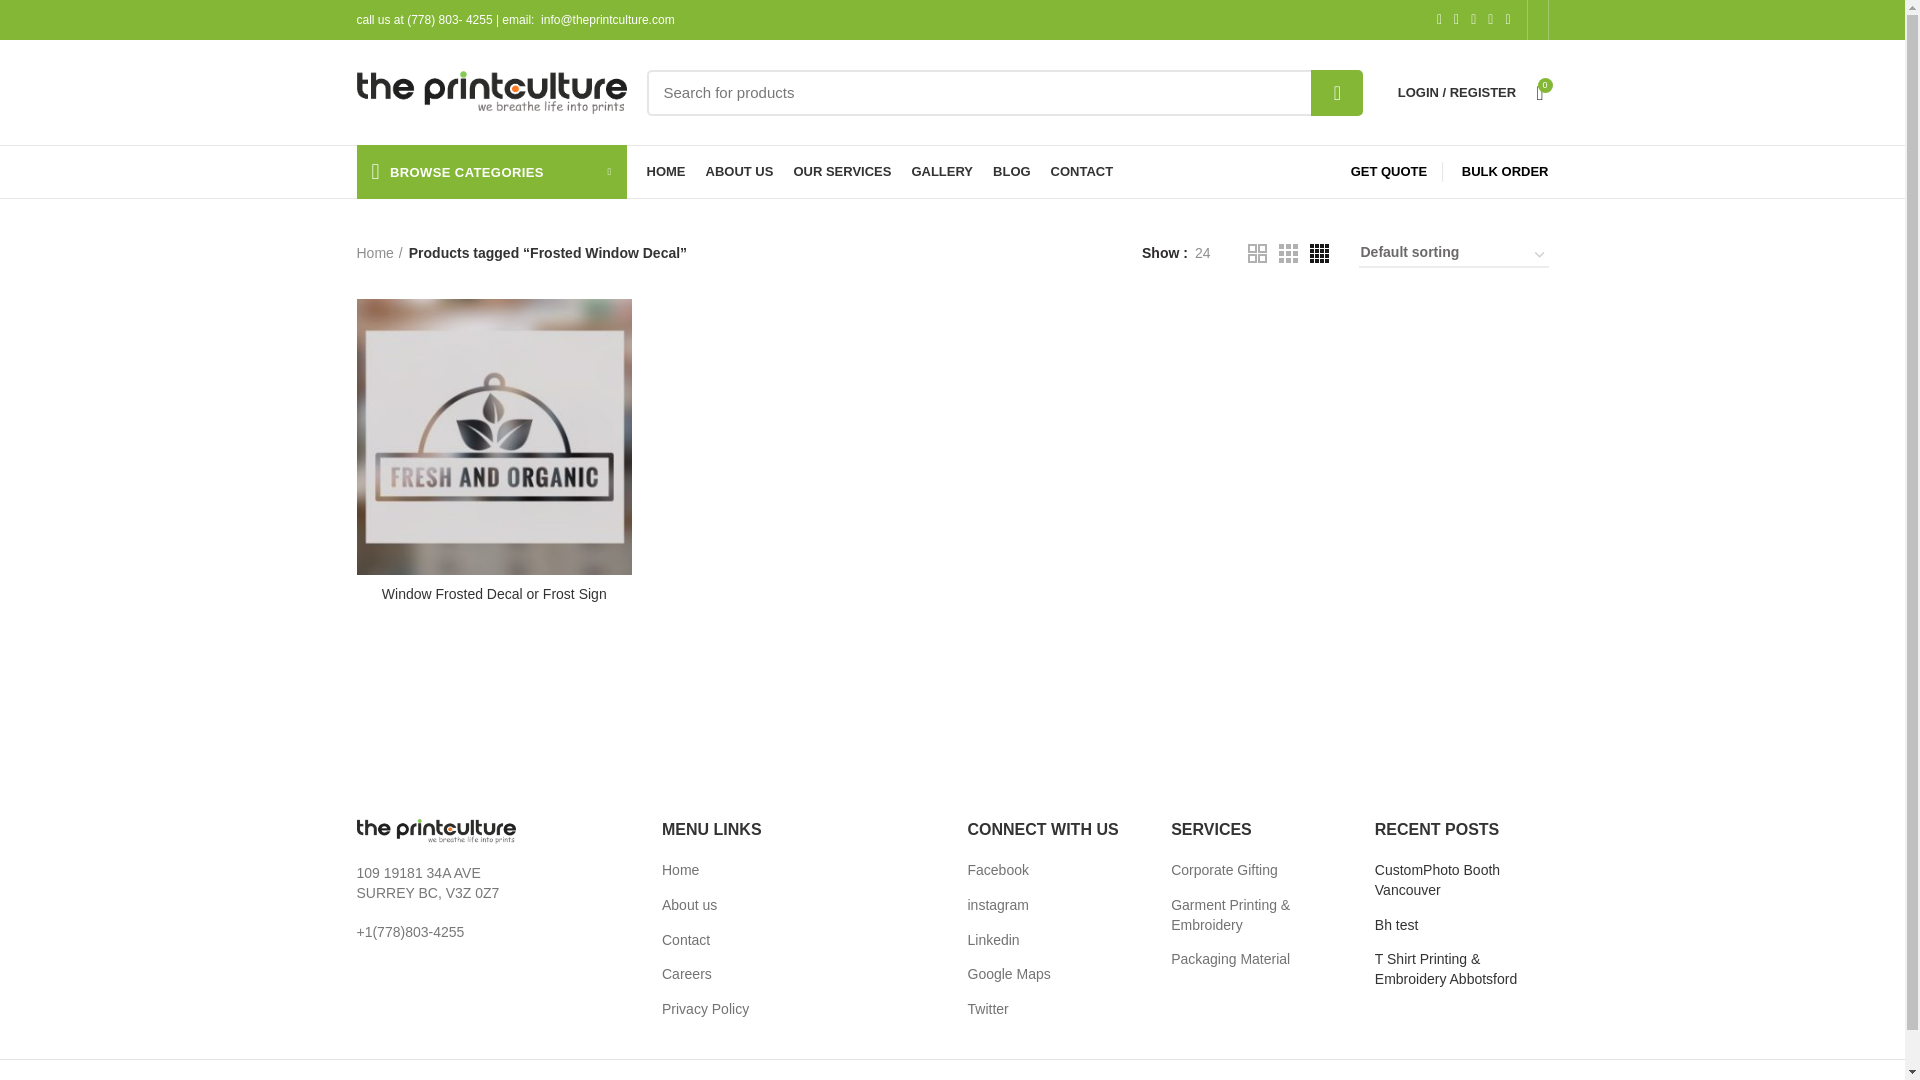 The width and height of the screenshot is (1920, 1080). Describe the element at coordinates (1457, 92) in the screenshot. I see `My account` at that location.